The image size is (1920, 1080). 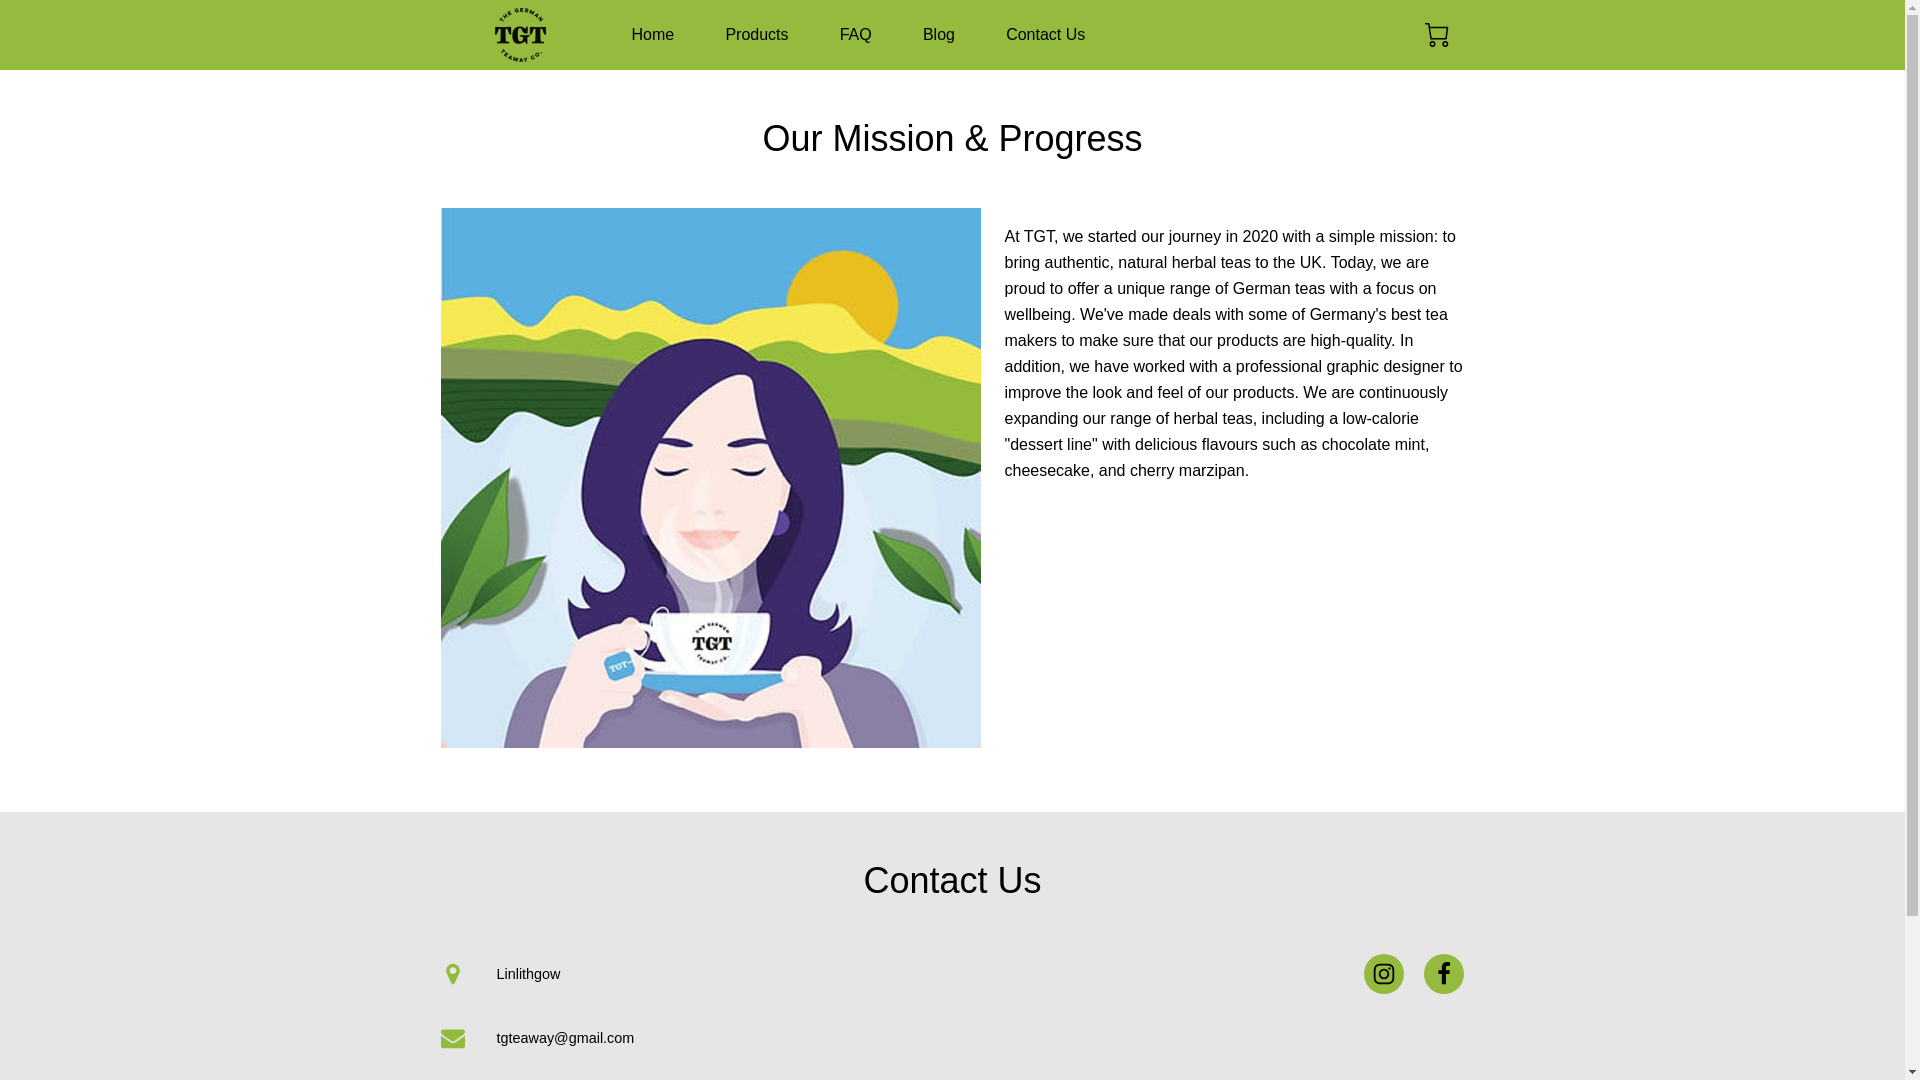 I want to click on Products, so click(x=756, y=34).